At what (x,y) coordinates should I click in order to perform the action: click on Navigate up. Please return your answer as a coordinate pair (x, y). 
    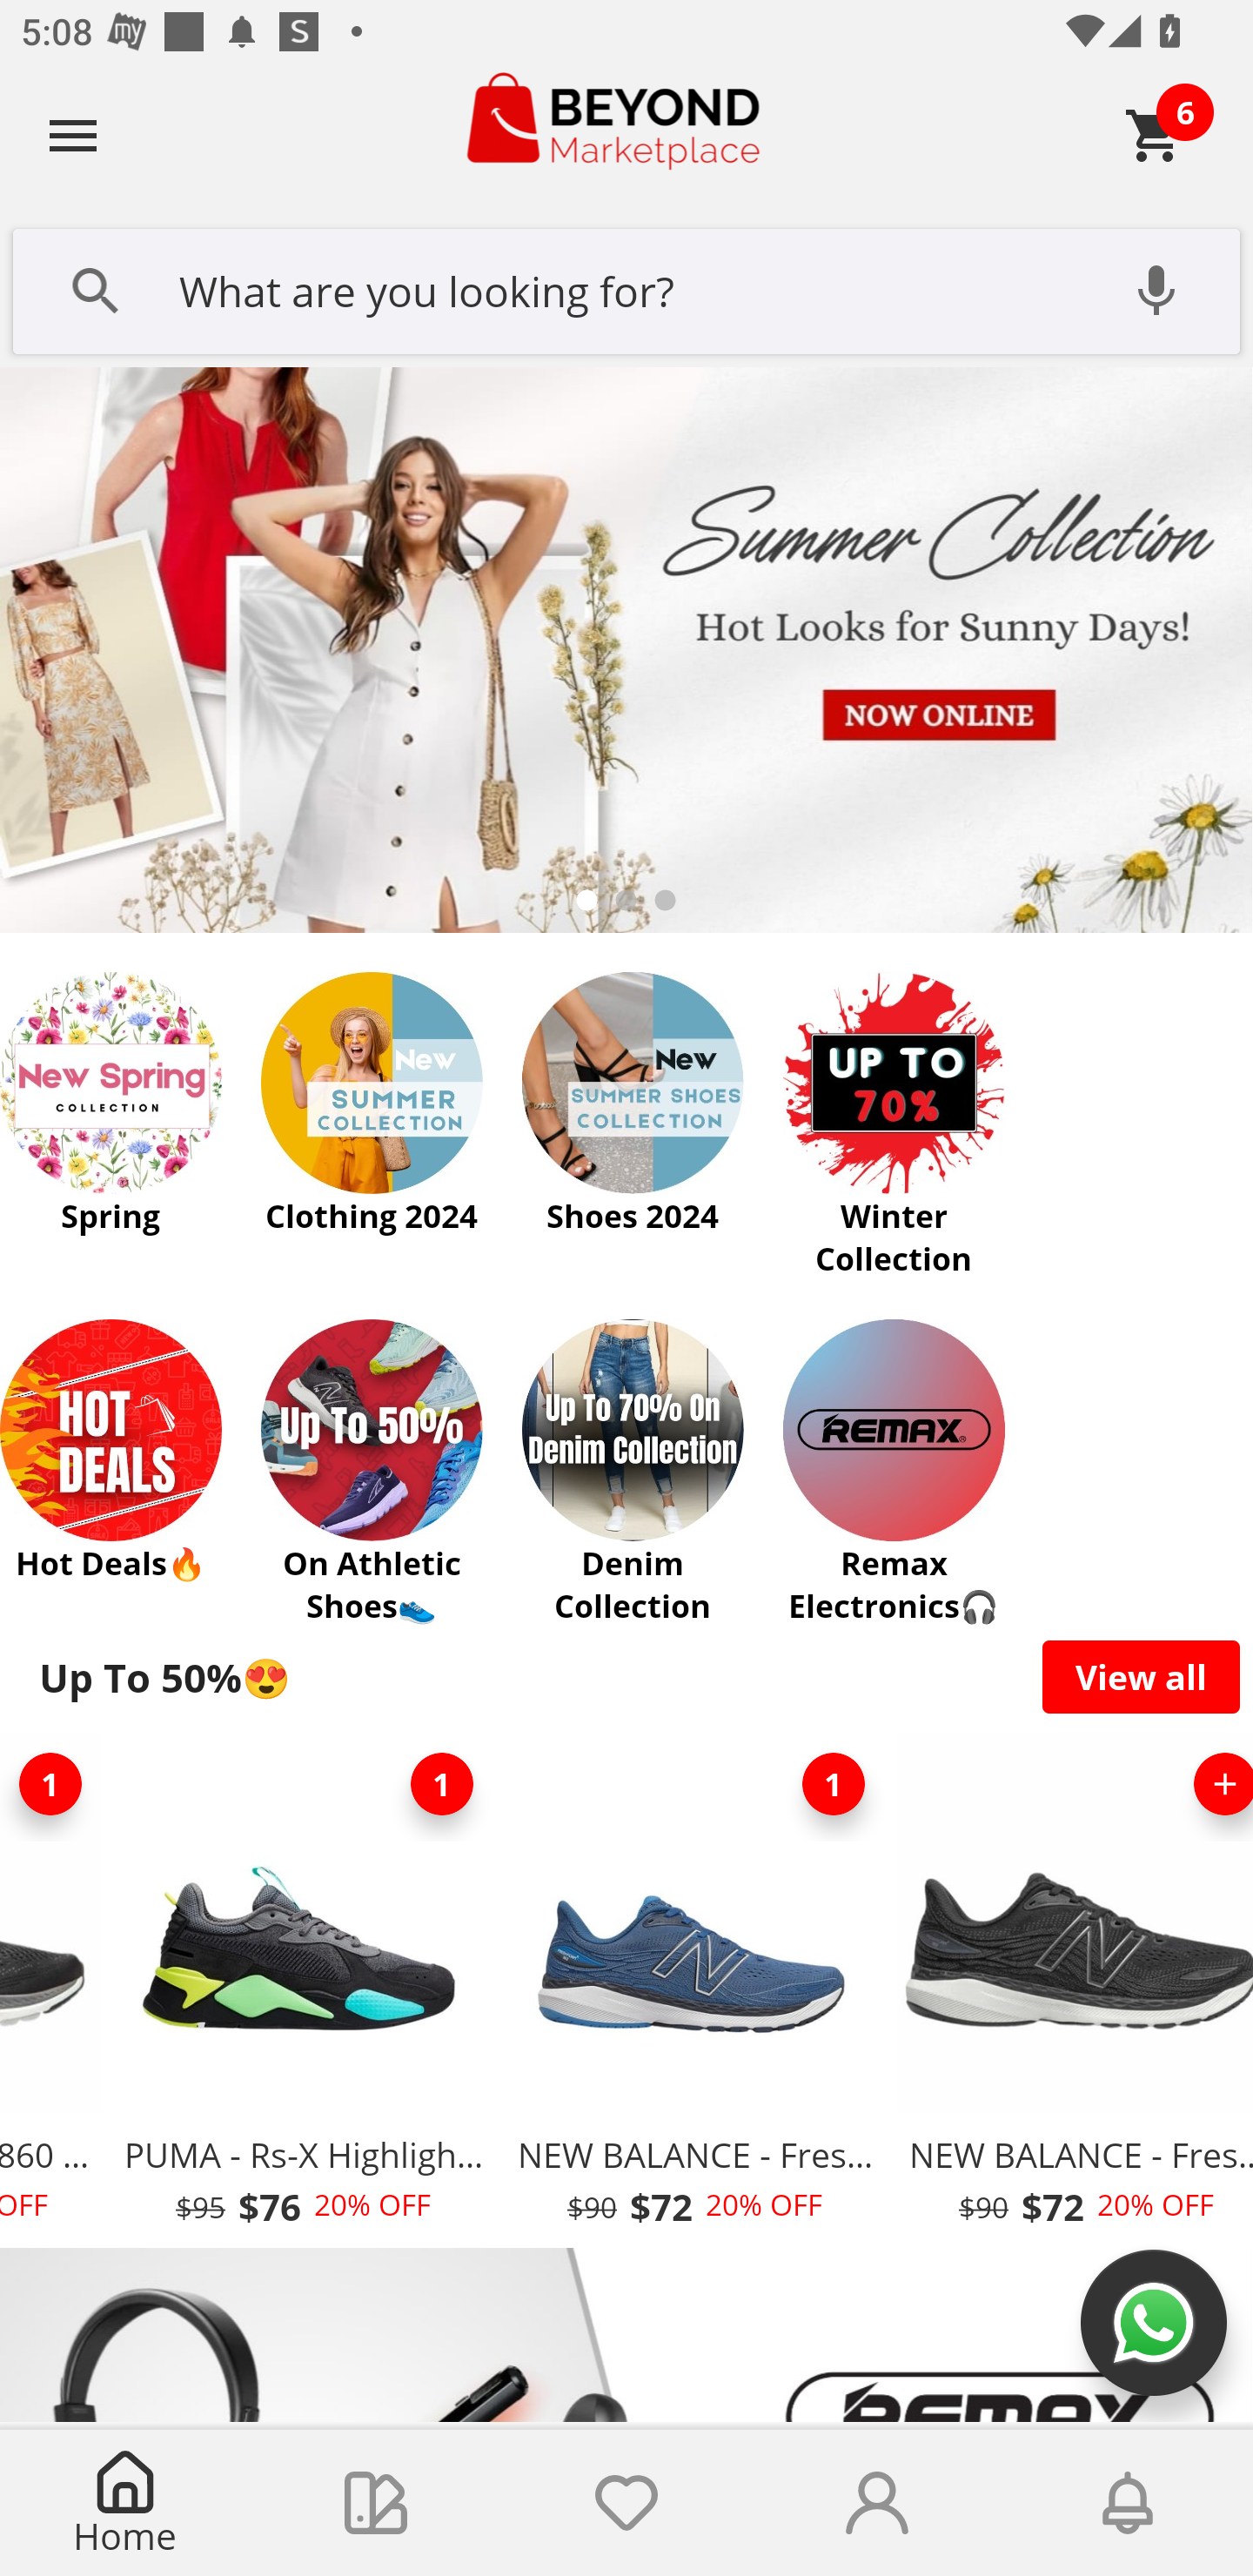
    Looking at the image, I should click on (73, 135).